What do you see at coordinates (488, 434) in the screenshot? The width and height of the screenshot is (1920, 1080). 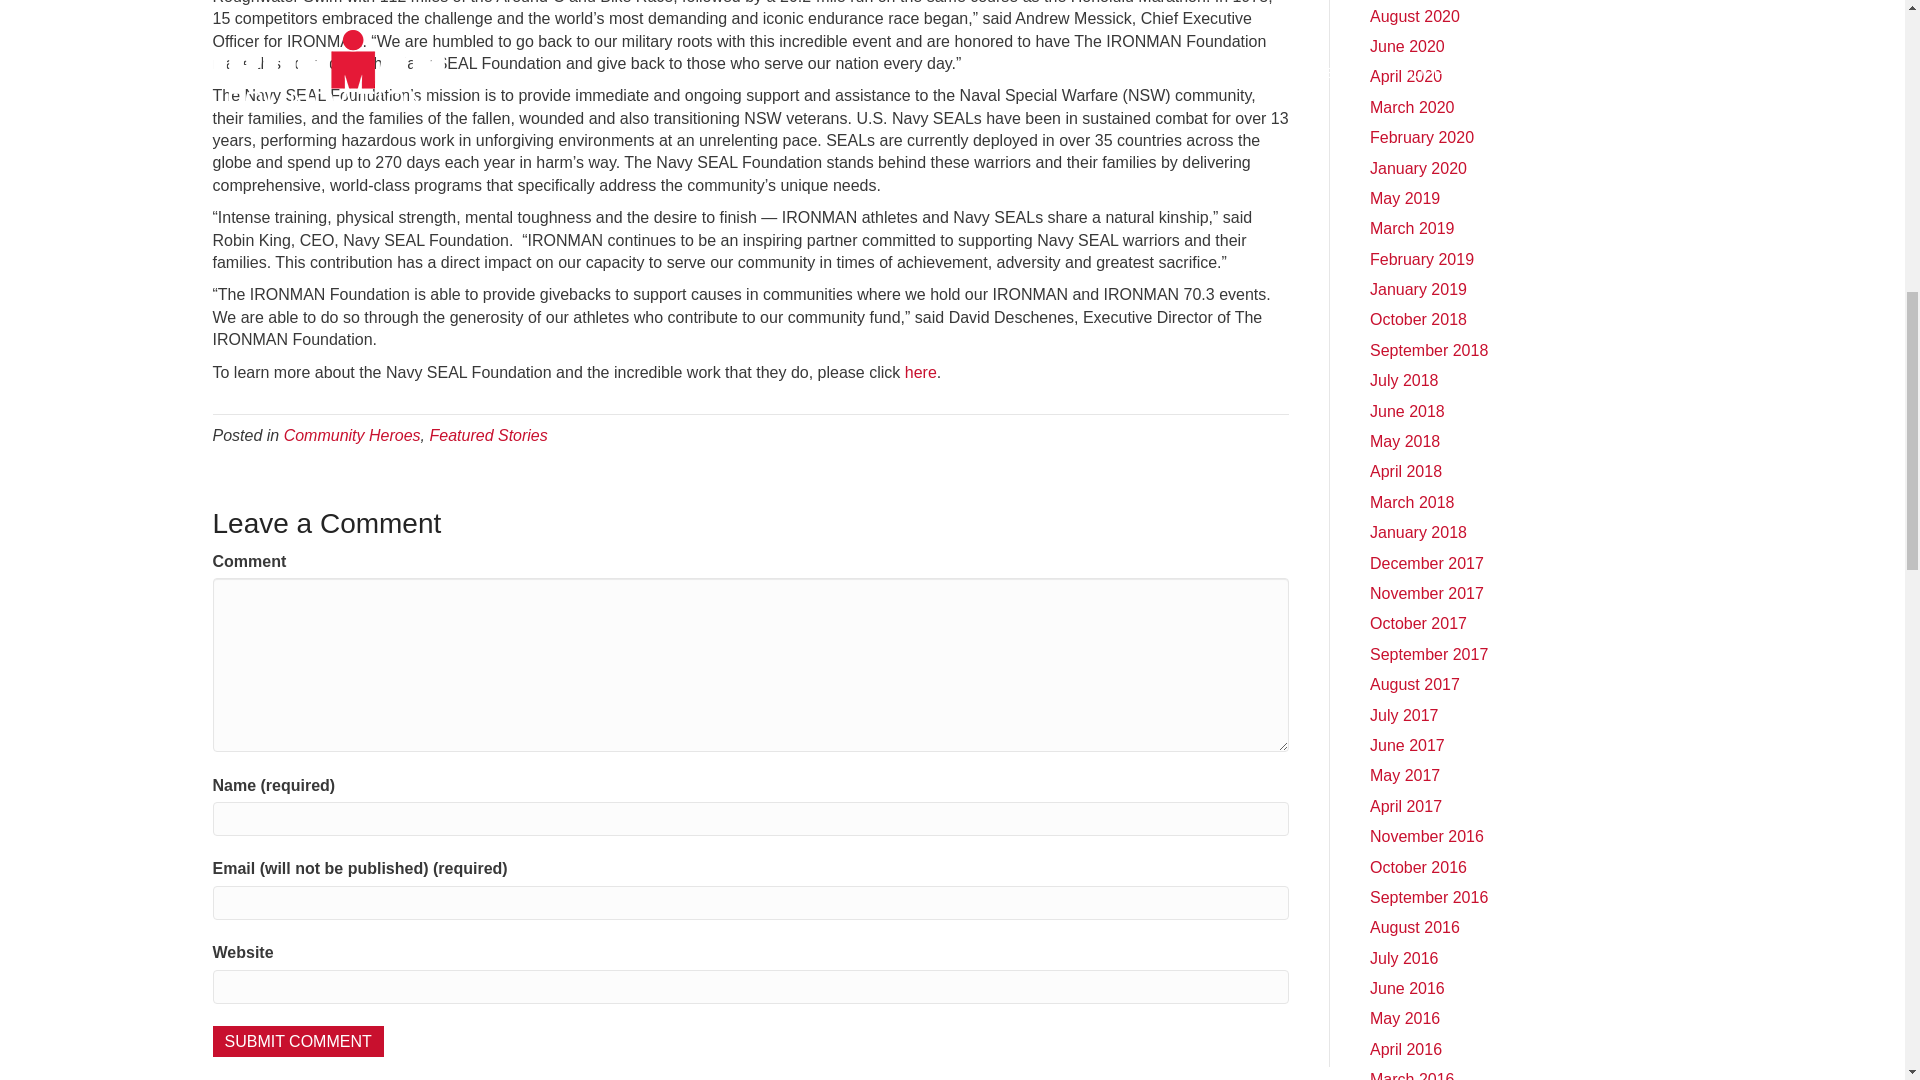 I see `Featured Stories` at bounding box center [488, 434].